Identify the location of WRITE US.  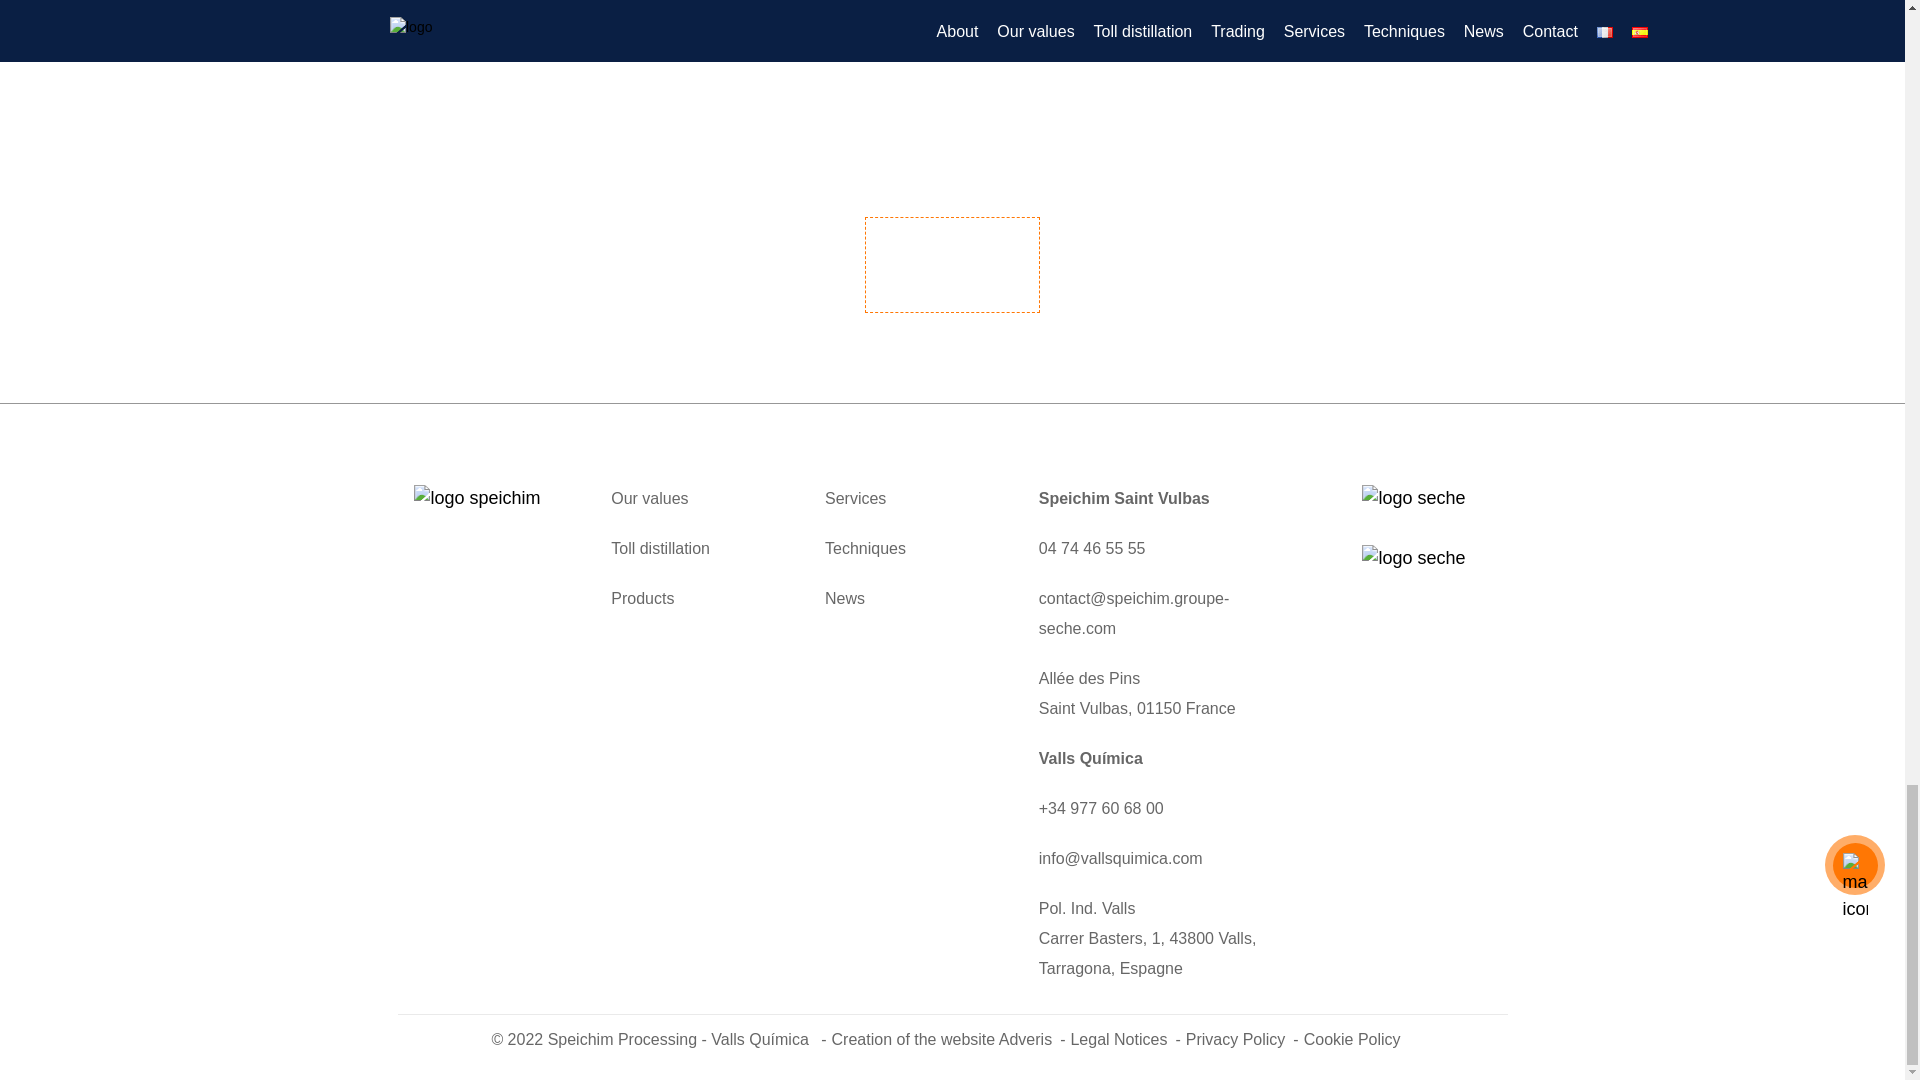
(952, 265).